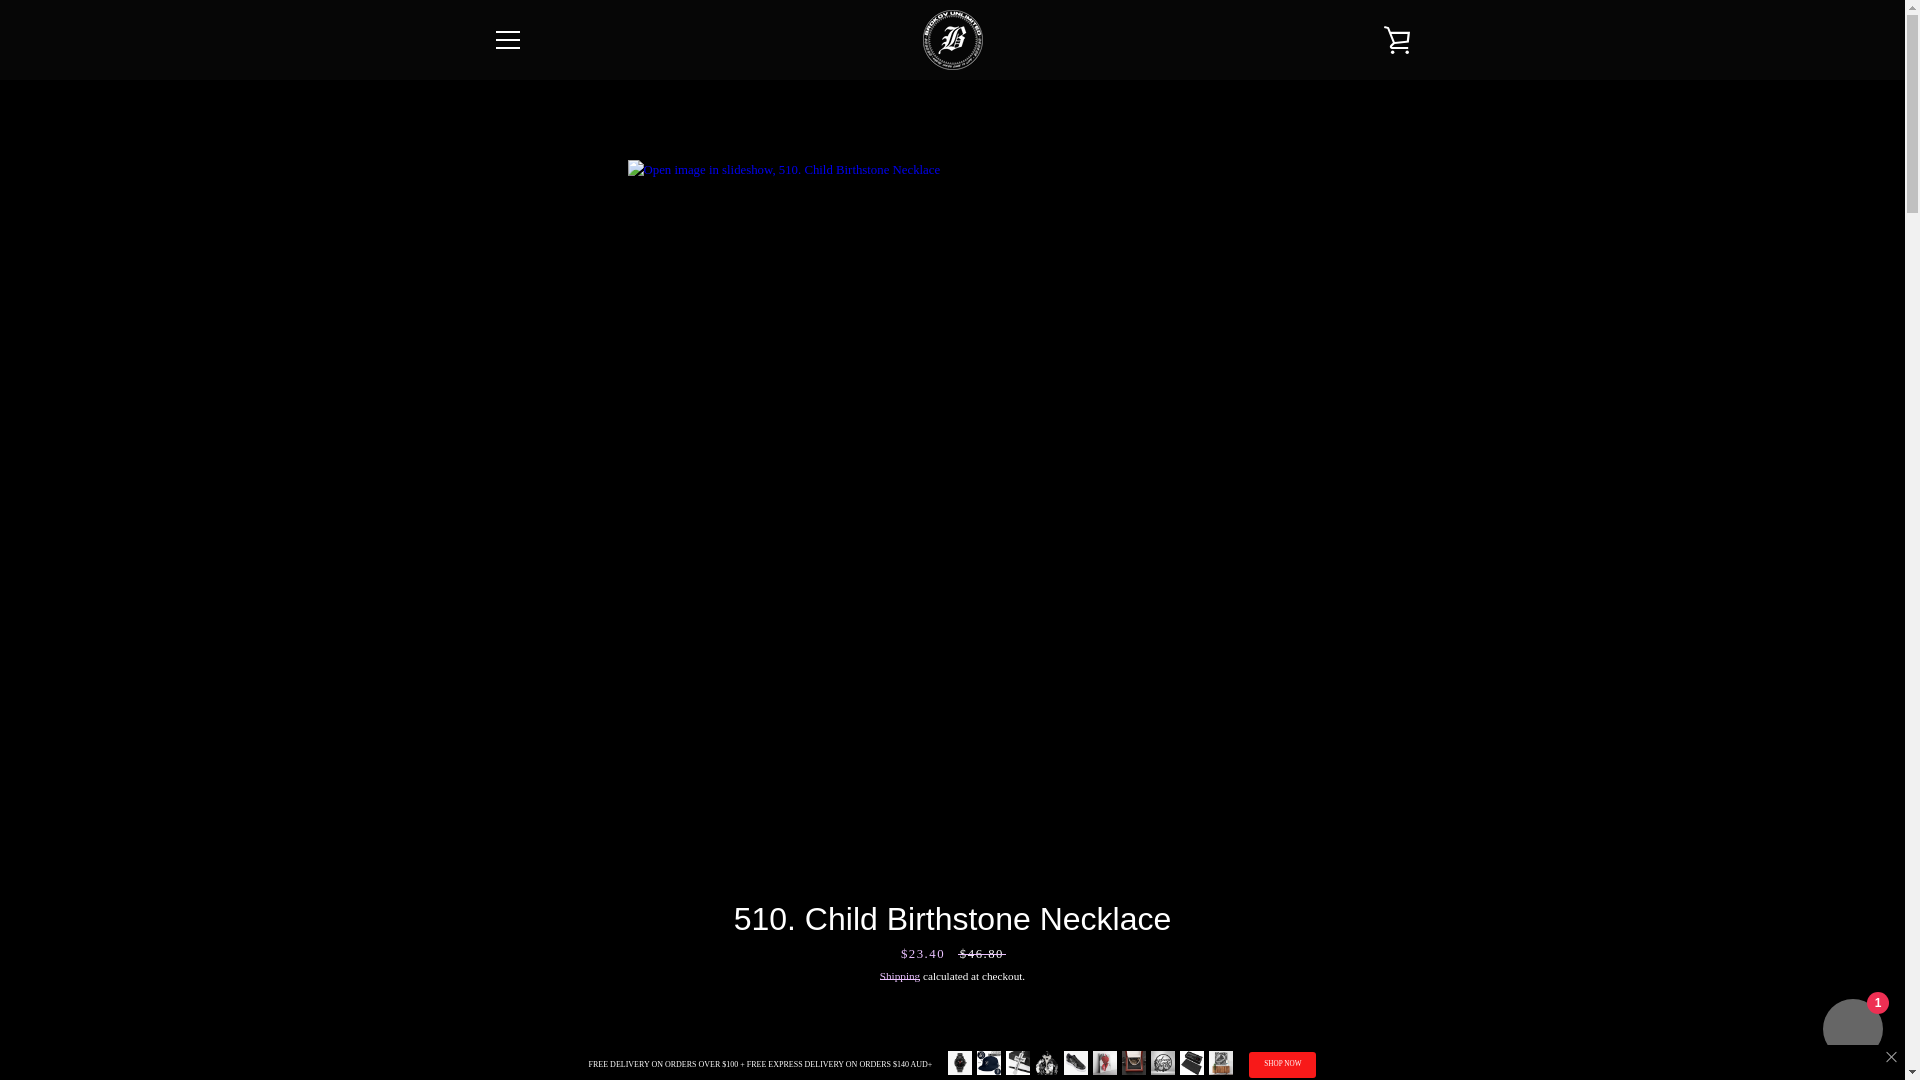 The image size is (1920, 1080). I want to click on BROKOV UNLIMITED on Pinterest, so click(558, 1009).